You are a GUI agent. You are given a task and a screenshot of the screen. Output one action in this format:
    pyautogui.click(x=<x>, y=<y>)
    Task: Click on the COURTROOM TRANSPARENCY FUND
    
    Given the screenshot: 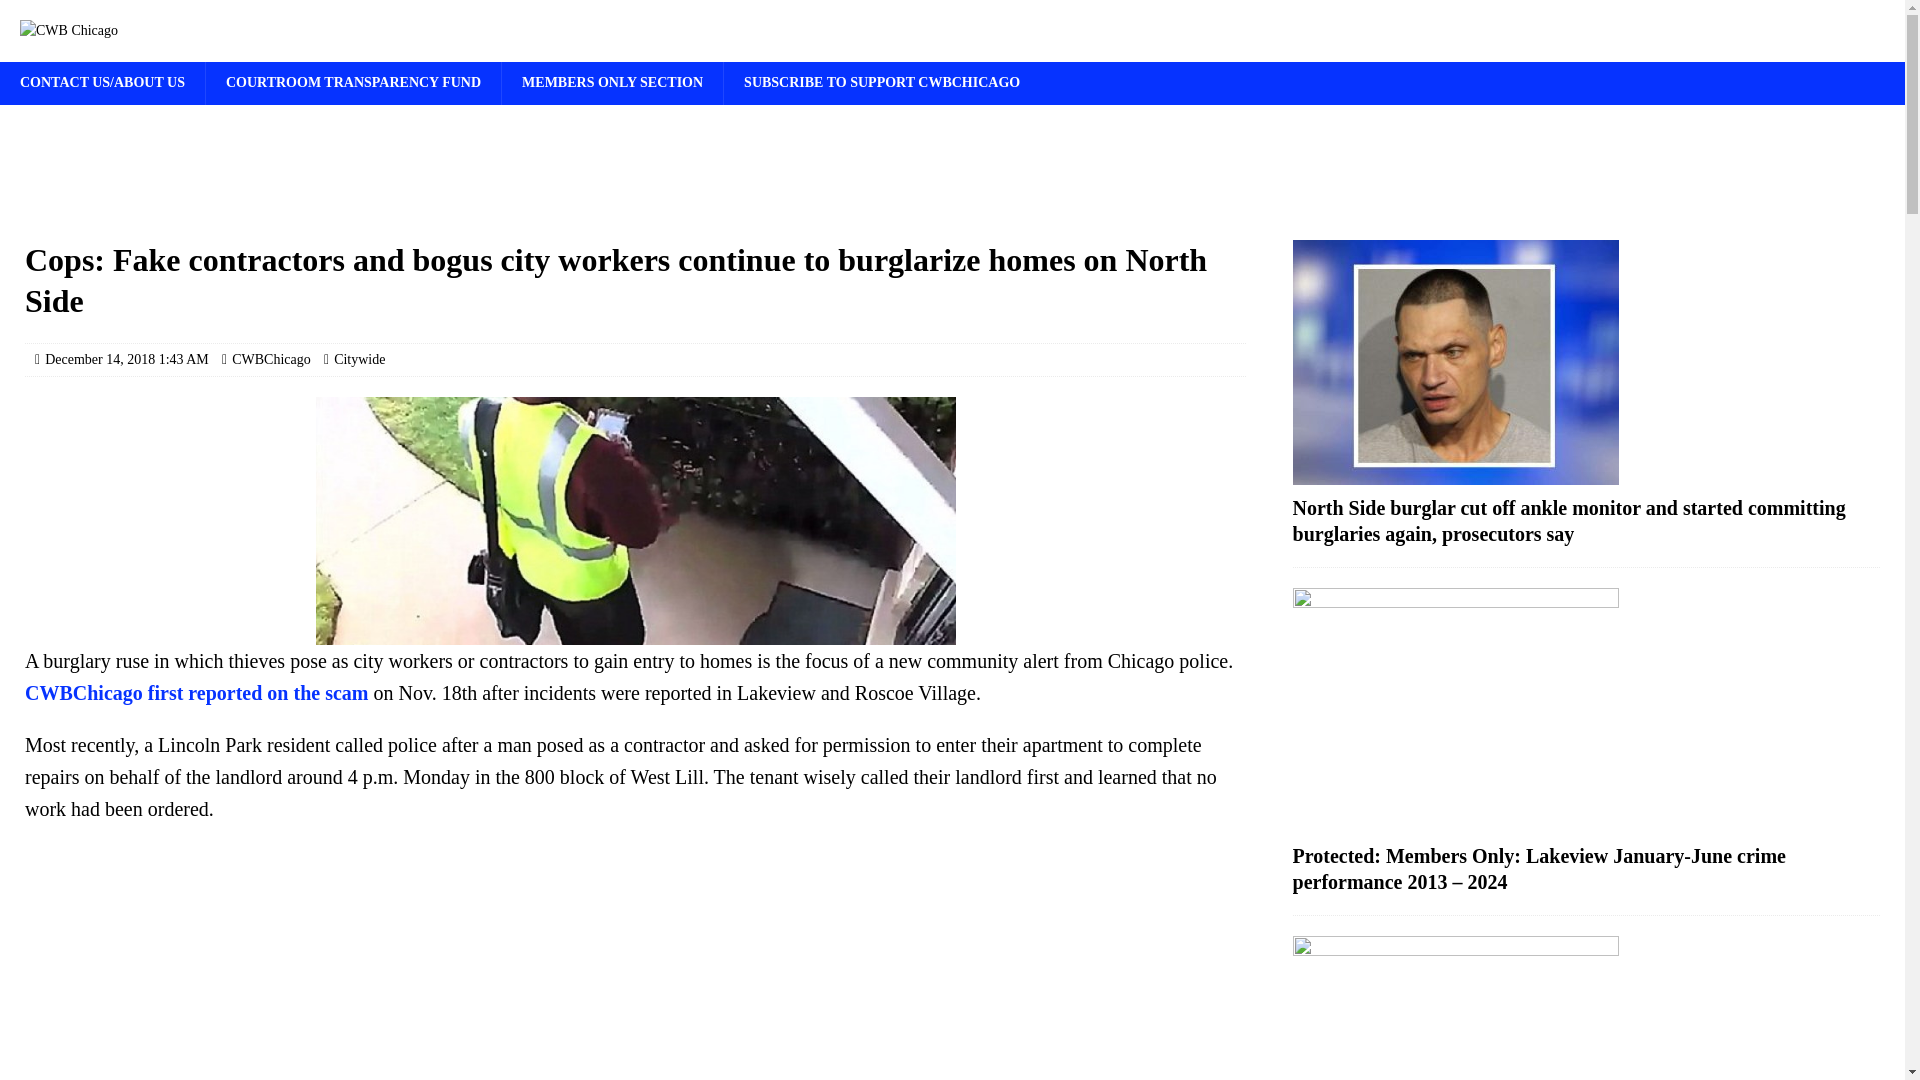 What is the action you would take?
    pyautogui.click(x=353, y=82)
    